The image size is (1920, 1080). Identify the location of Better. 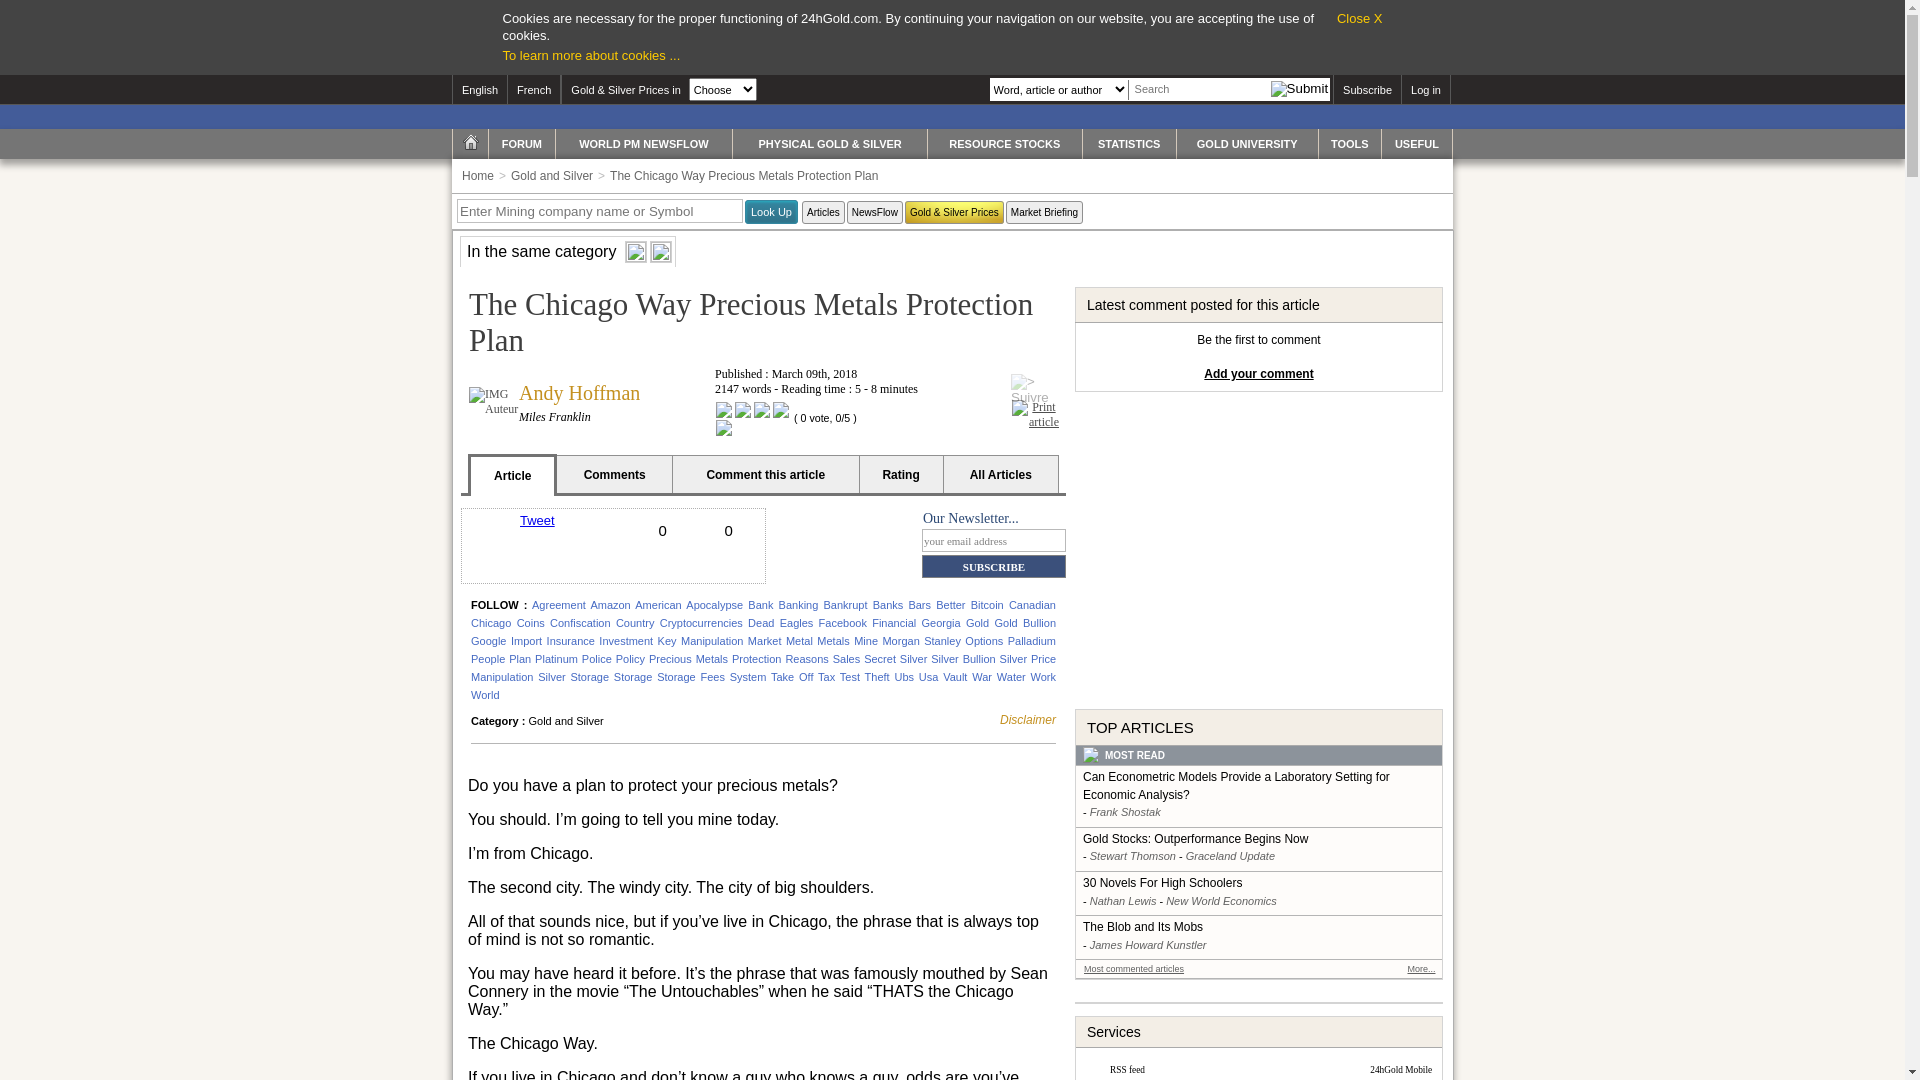
(950, 605).